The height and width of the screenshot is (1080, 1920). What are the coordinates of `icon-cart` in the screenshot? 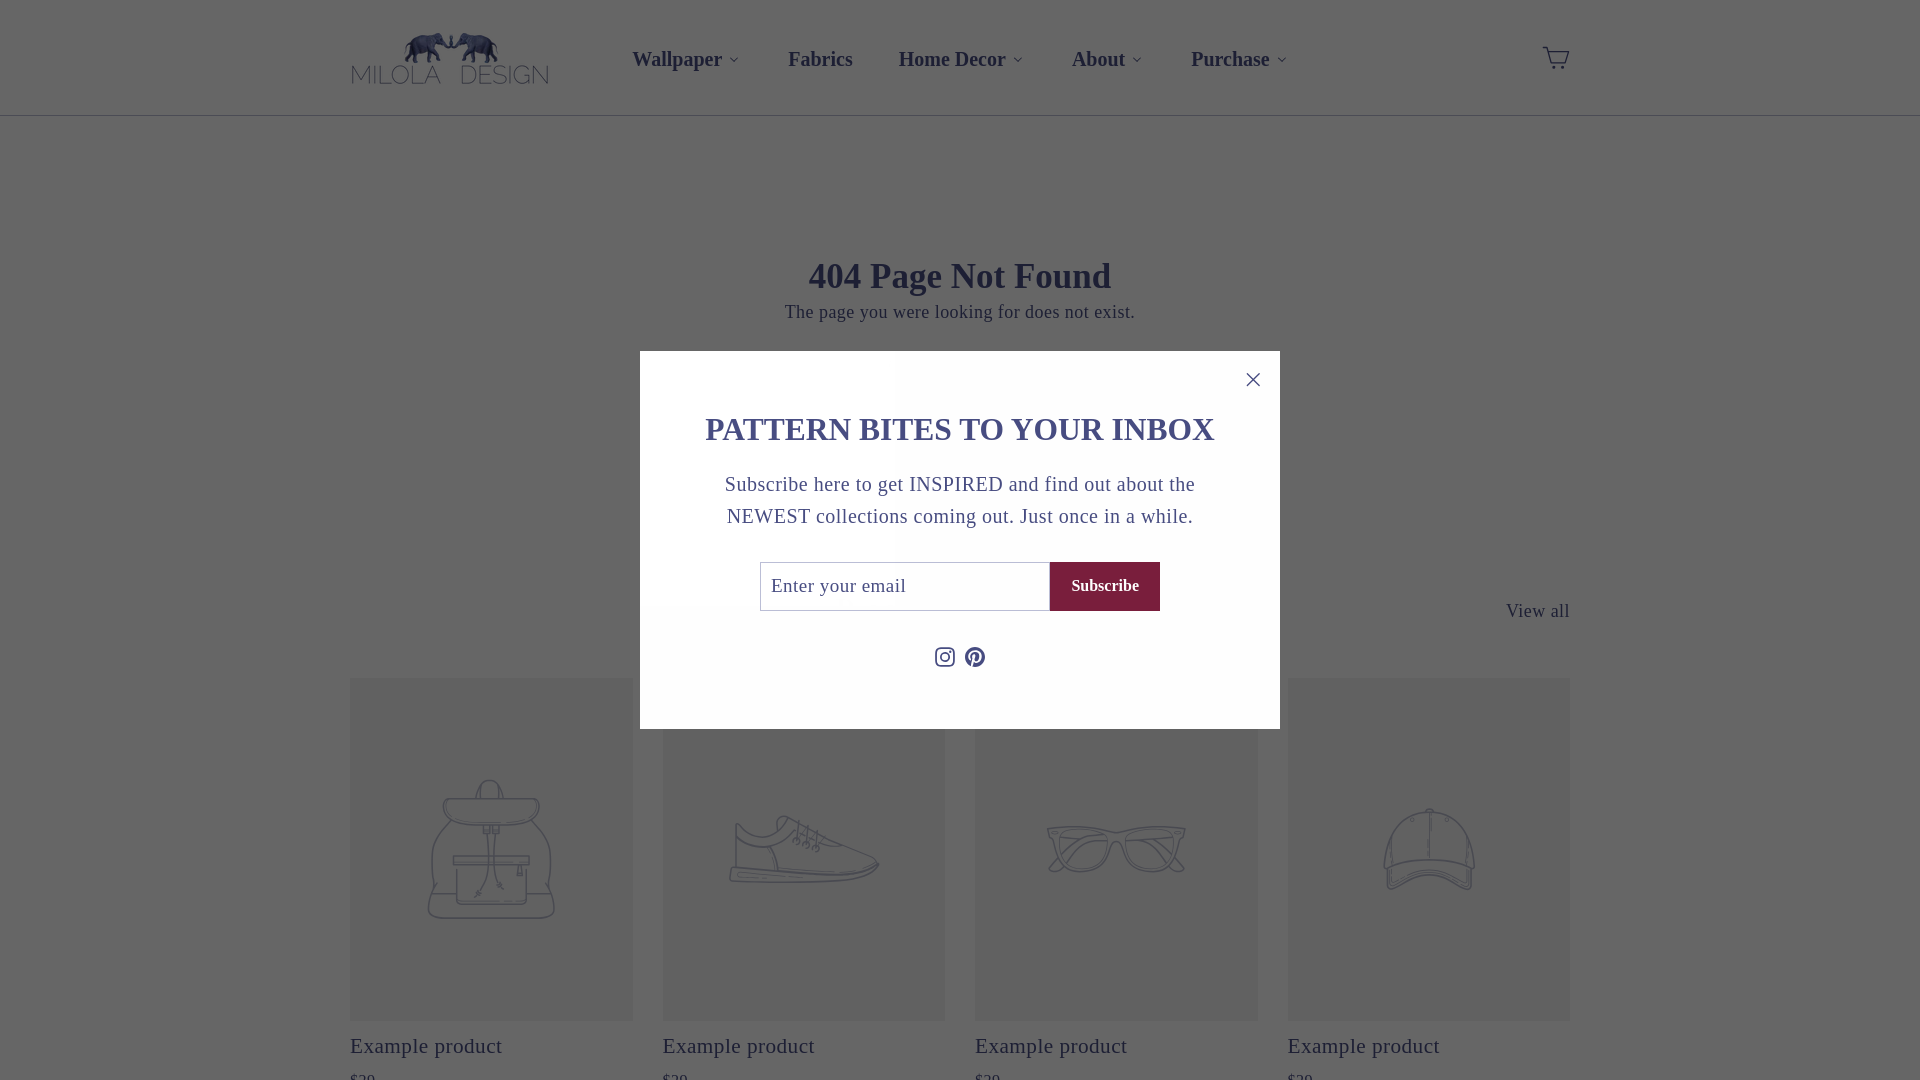 It's located at (1556, 58).